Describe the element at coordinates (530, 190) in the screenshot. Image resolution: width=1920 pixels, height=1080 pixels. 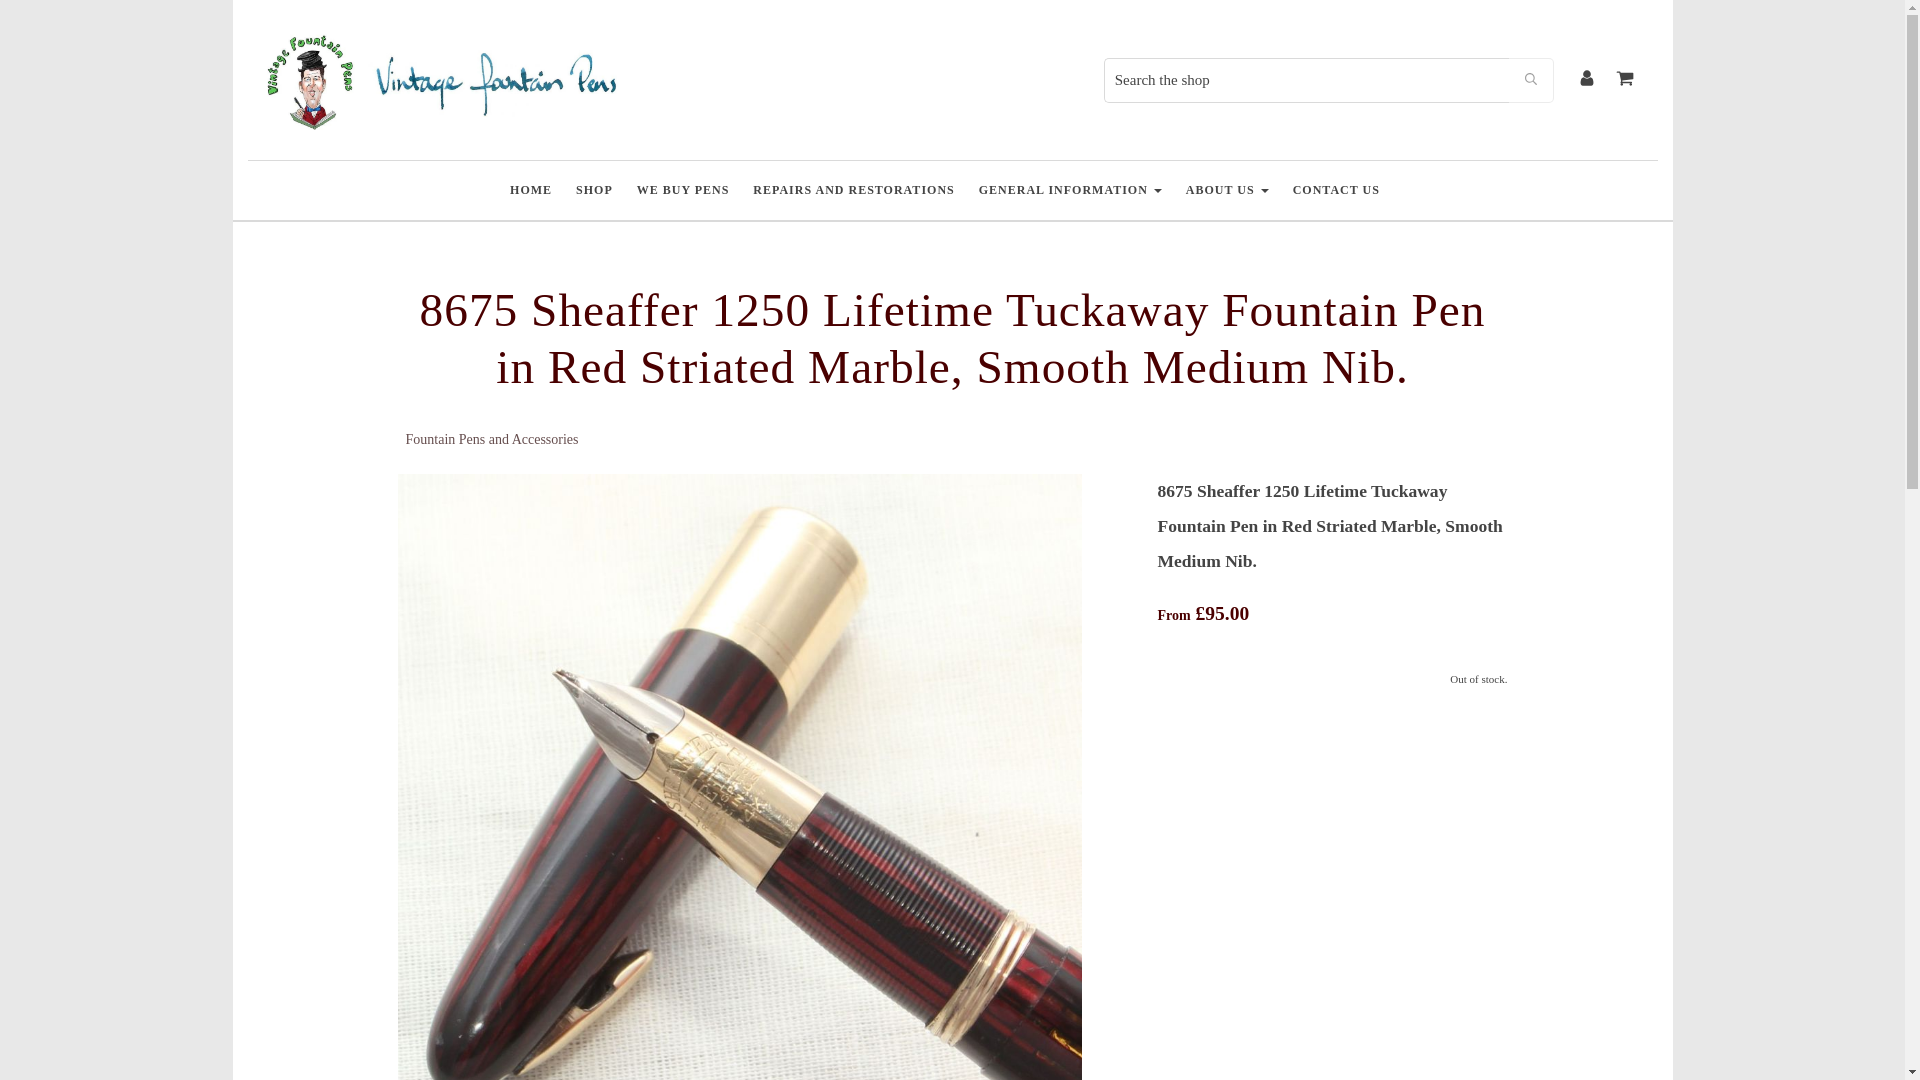
I see `HOME` at that location.